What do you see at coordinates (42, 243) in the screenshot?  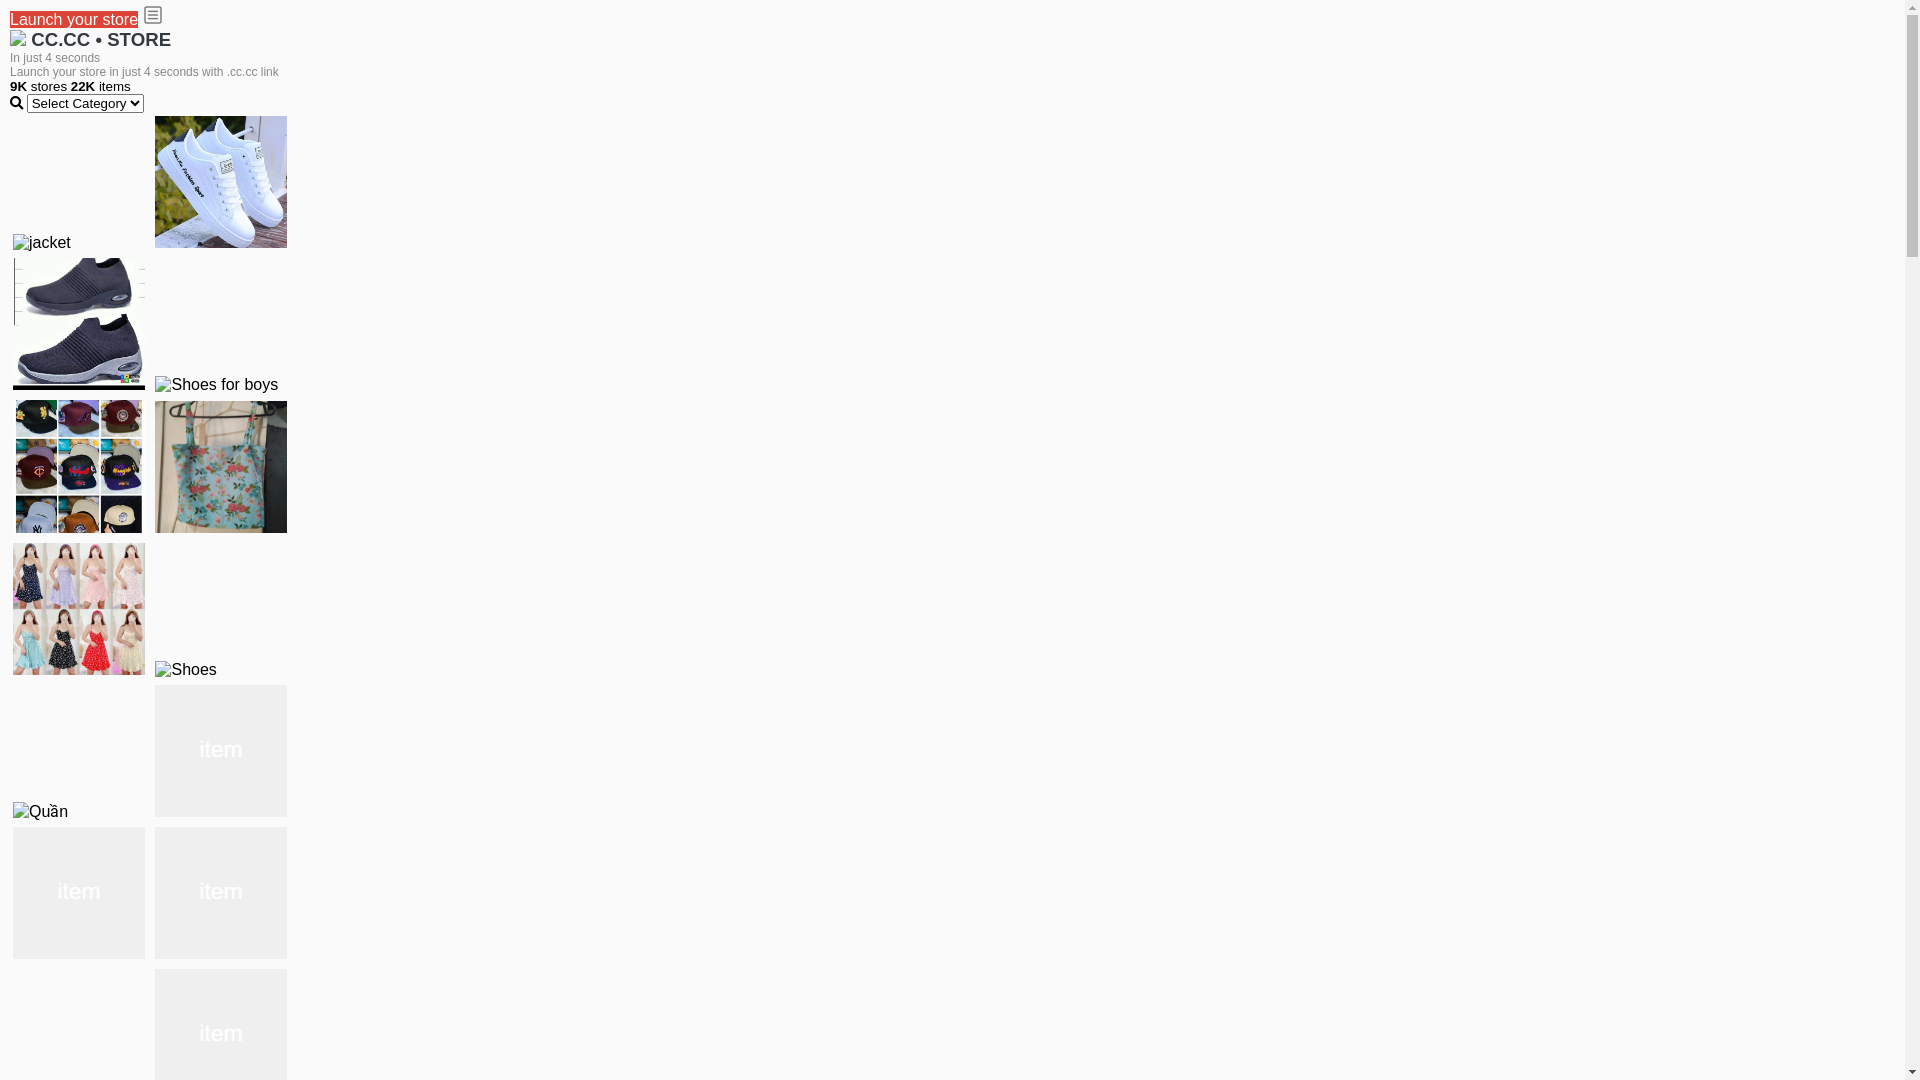 I see `jacket` at bounding box center [42, 243].